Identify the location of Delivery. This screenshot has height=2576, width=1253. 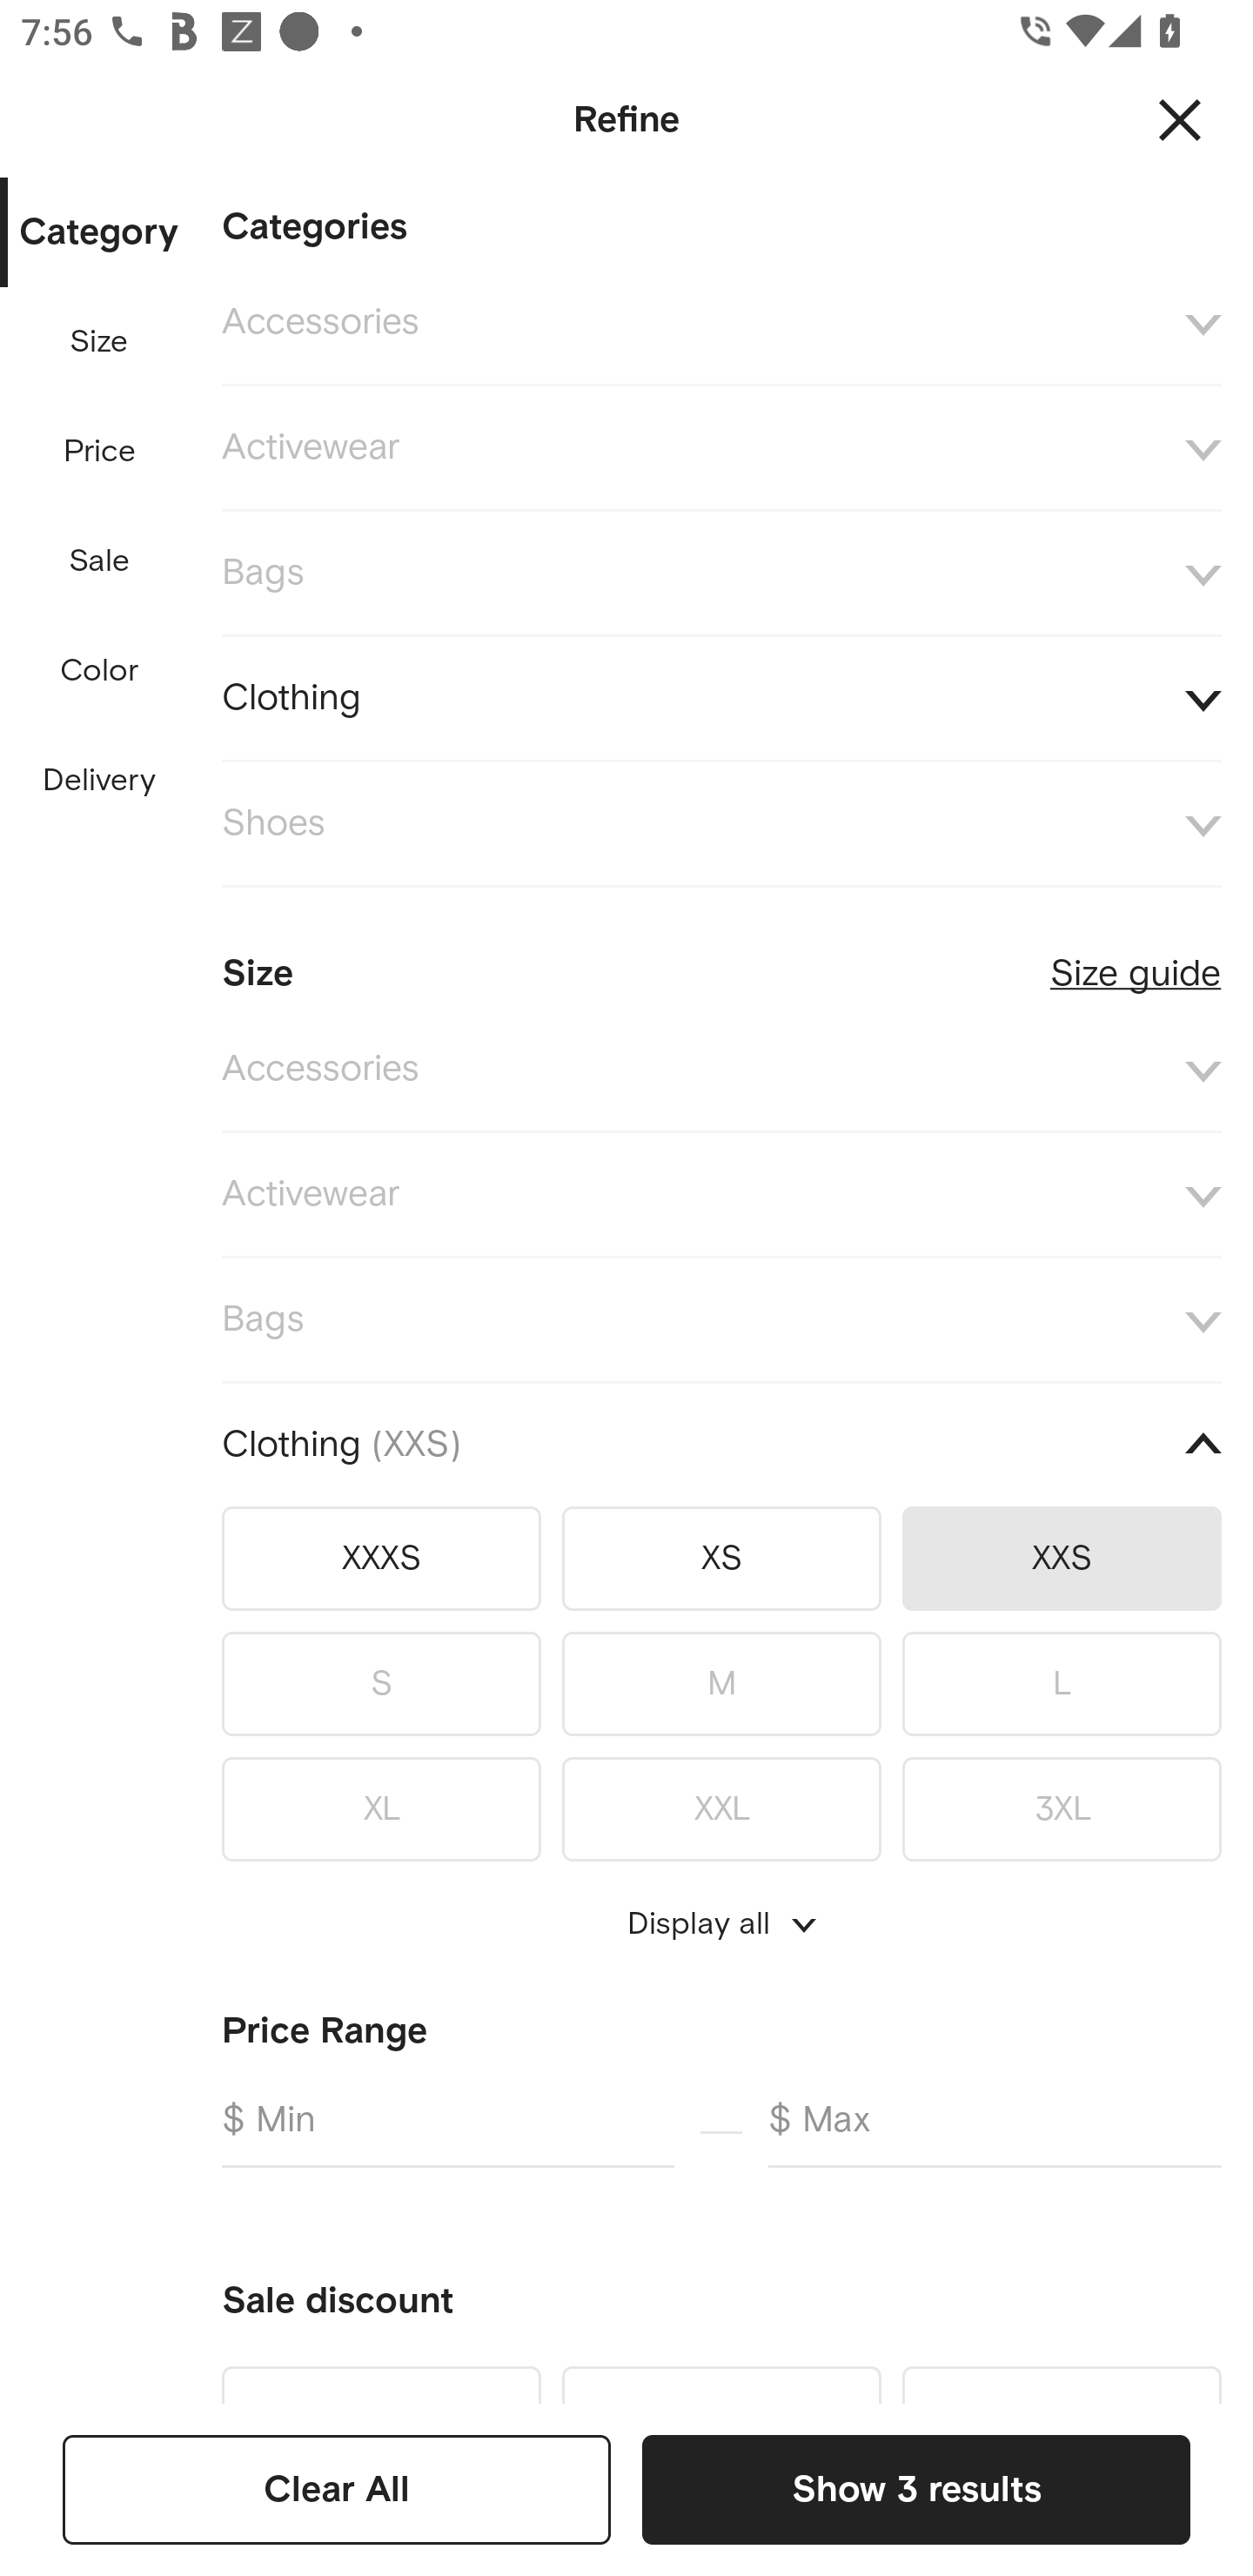
(98, 782).